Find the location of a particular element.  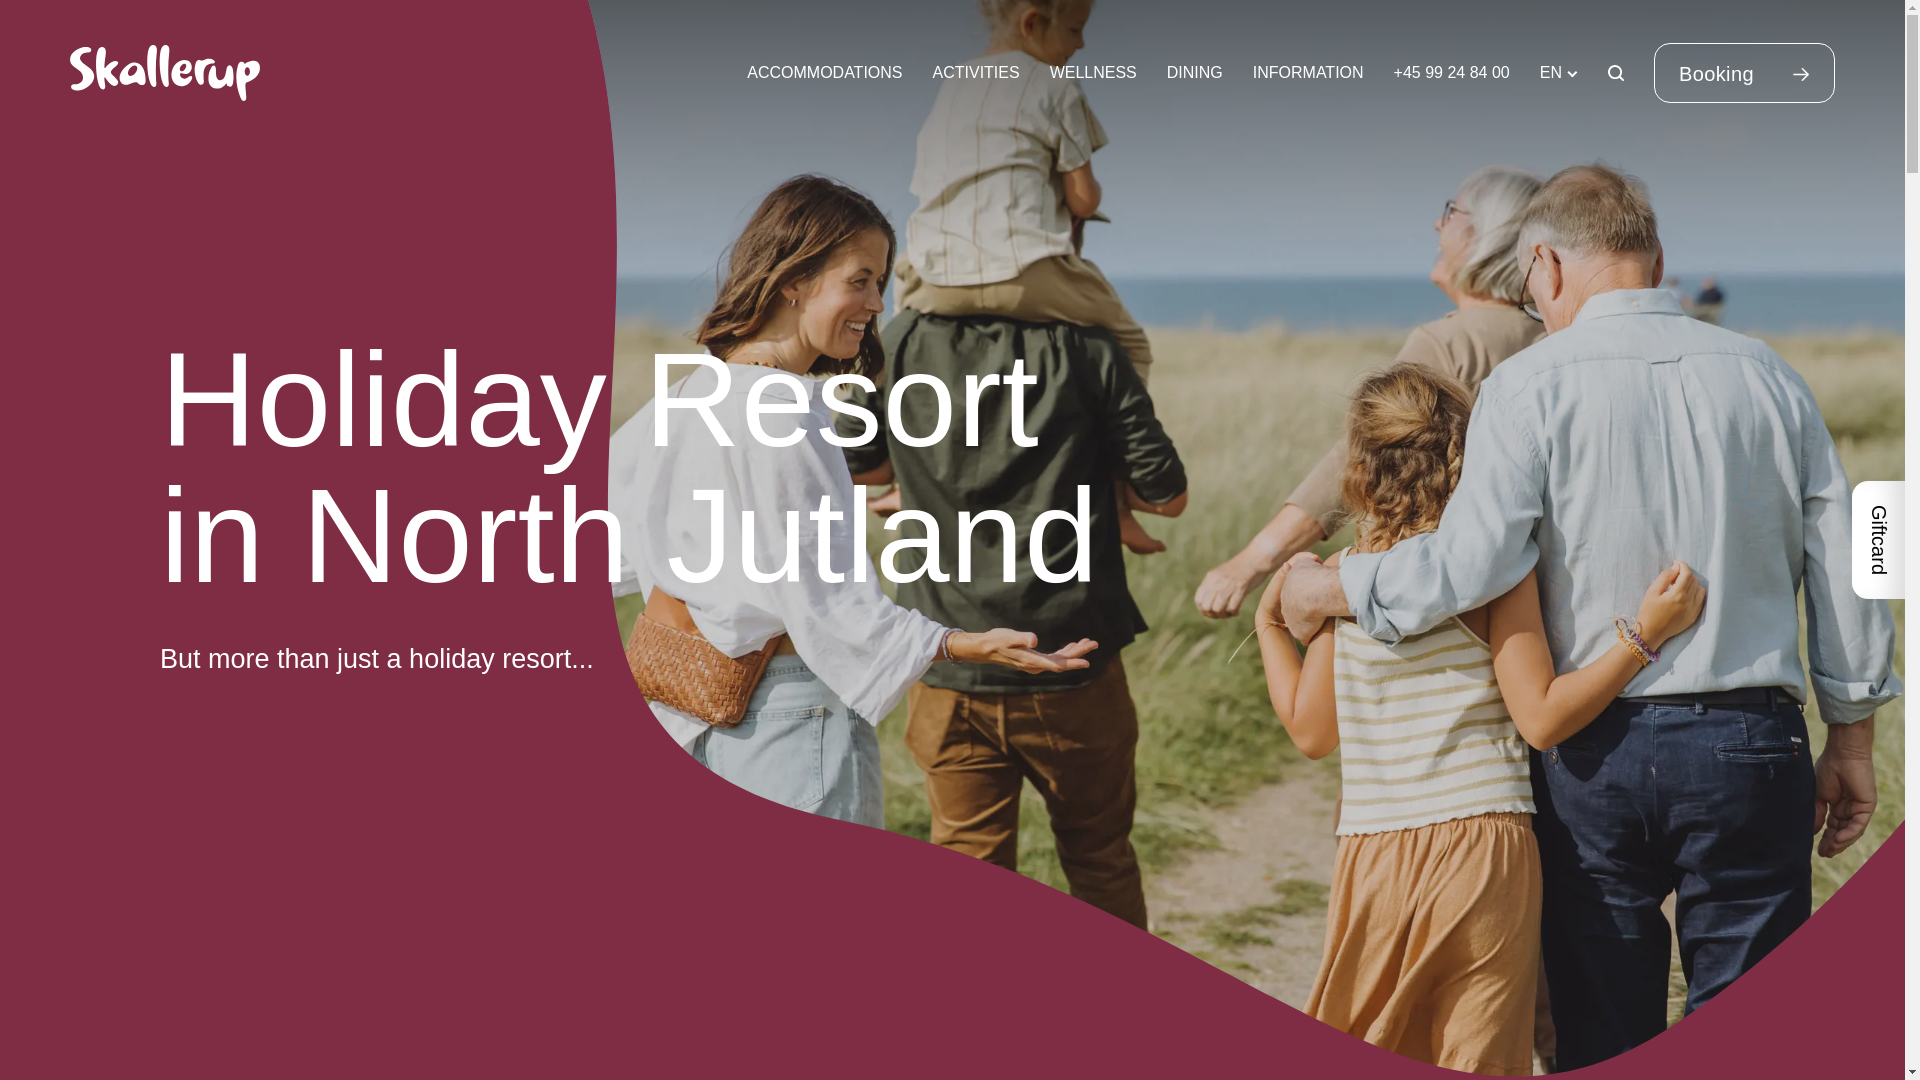

Dining is located at coordinates (1195, 73).